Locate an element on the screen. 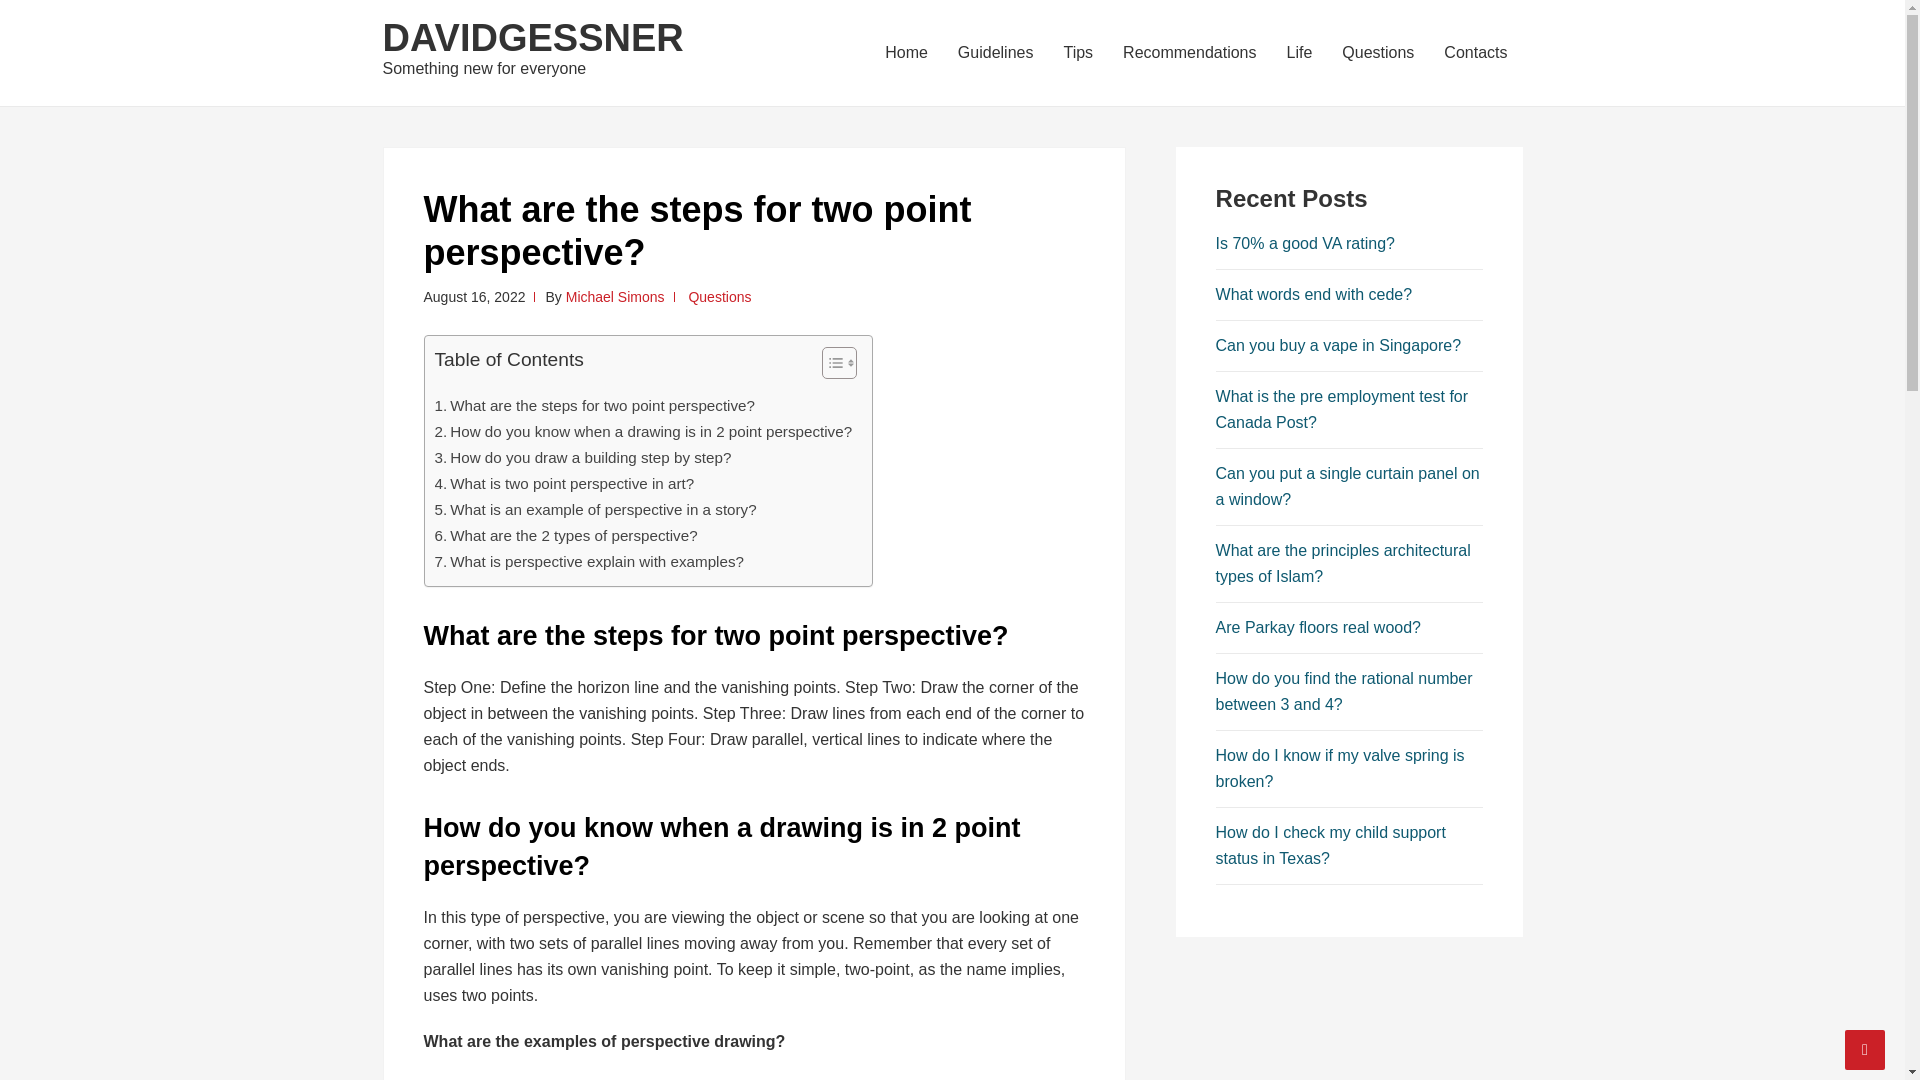 Image resolution: width=1920 pixels, height=1080 pixels. Questions is located at coordinates (718, 296).